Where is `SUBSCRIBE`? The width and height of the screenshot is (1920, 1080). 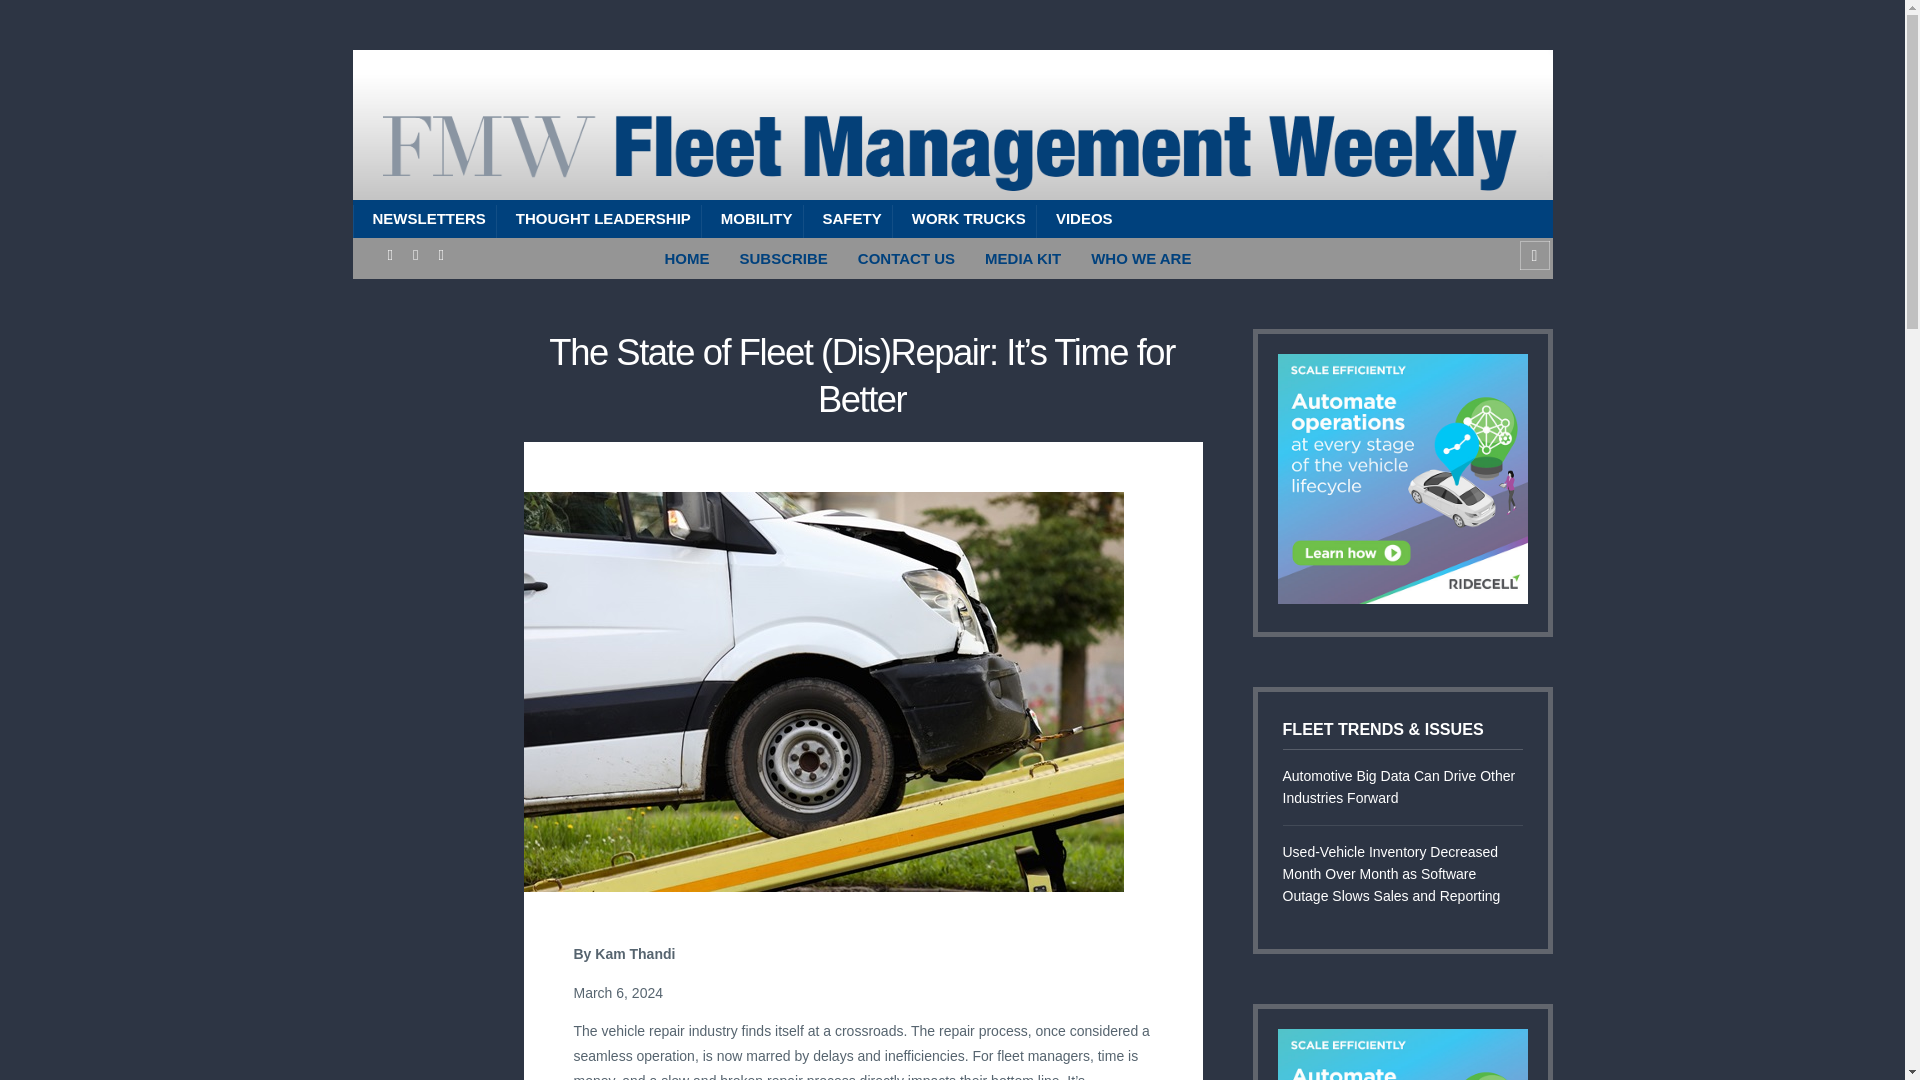
SUBSCRIBE is located at coordinates (782, 258).